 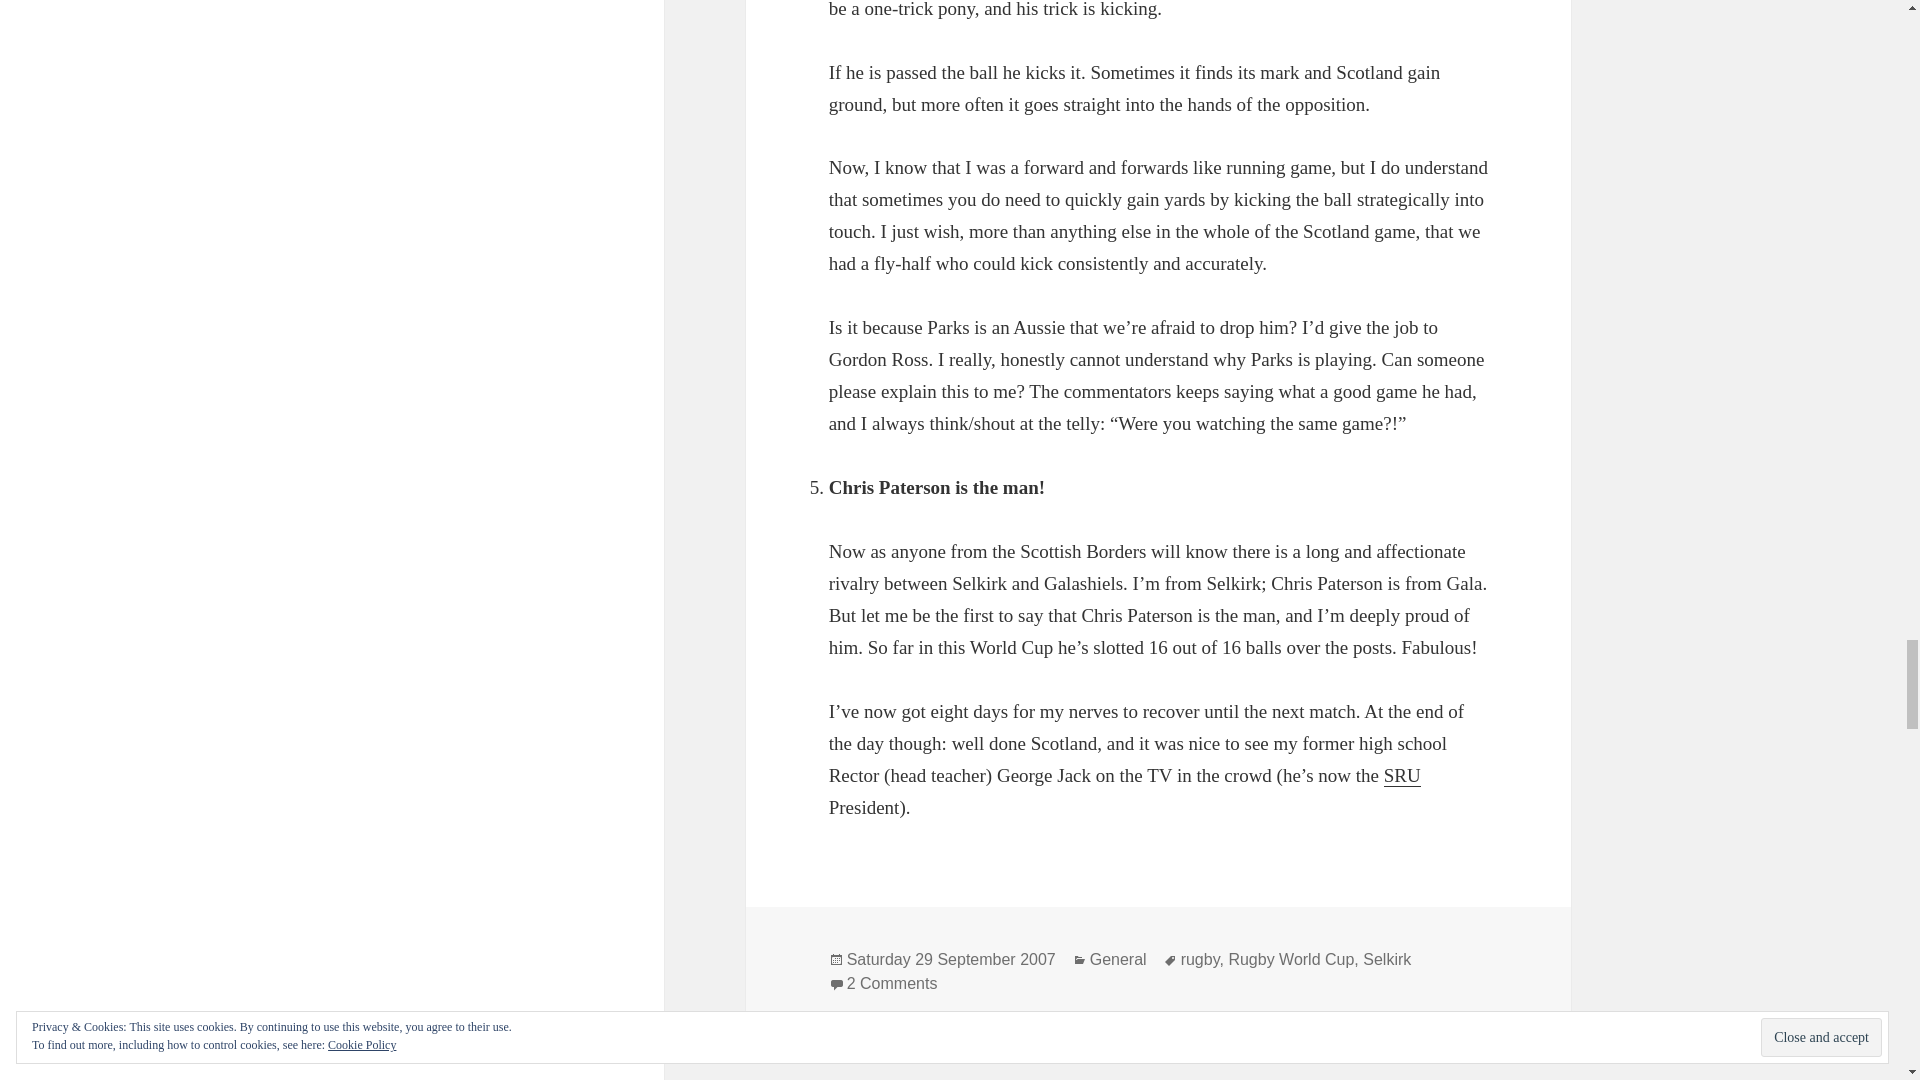 I want to click on Scottish Rugby Union, so click(x=1402, y=776).